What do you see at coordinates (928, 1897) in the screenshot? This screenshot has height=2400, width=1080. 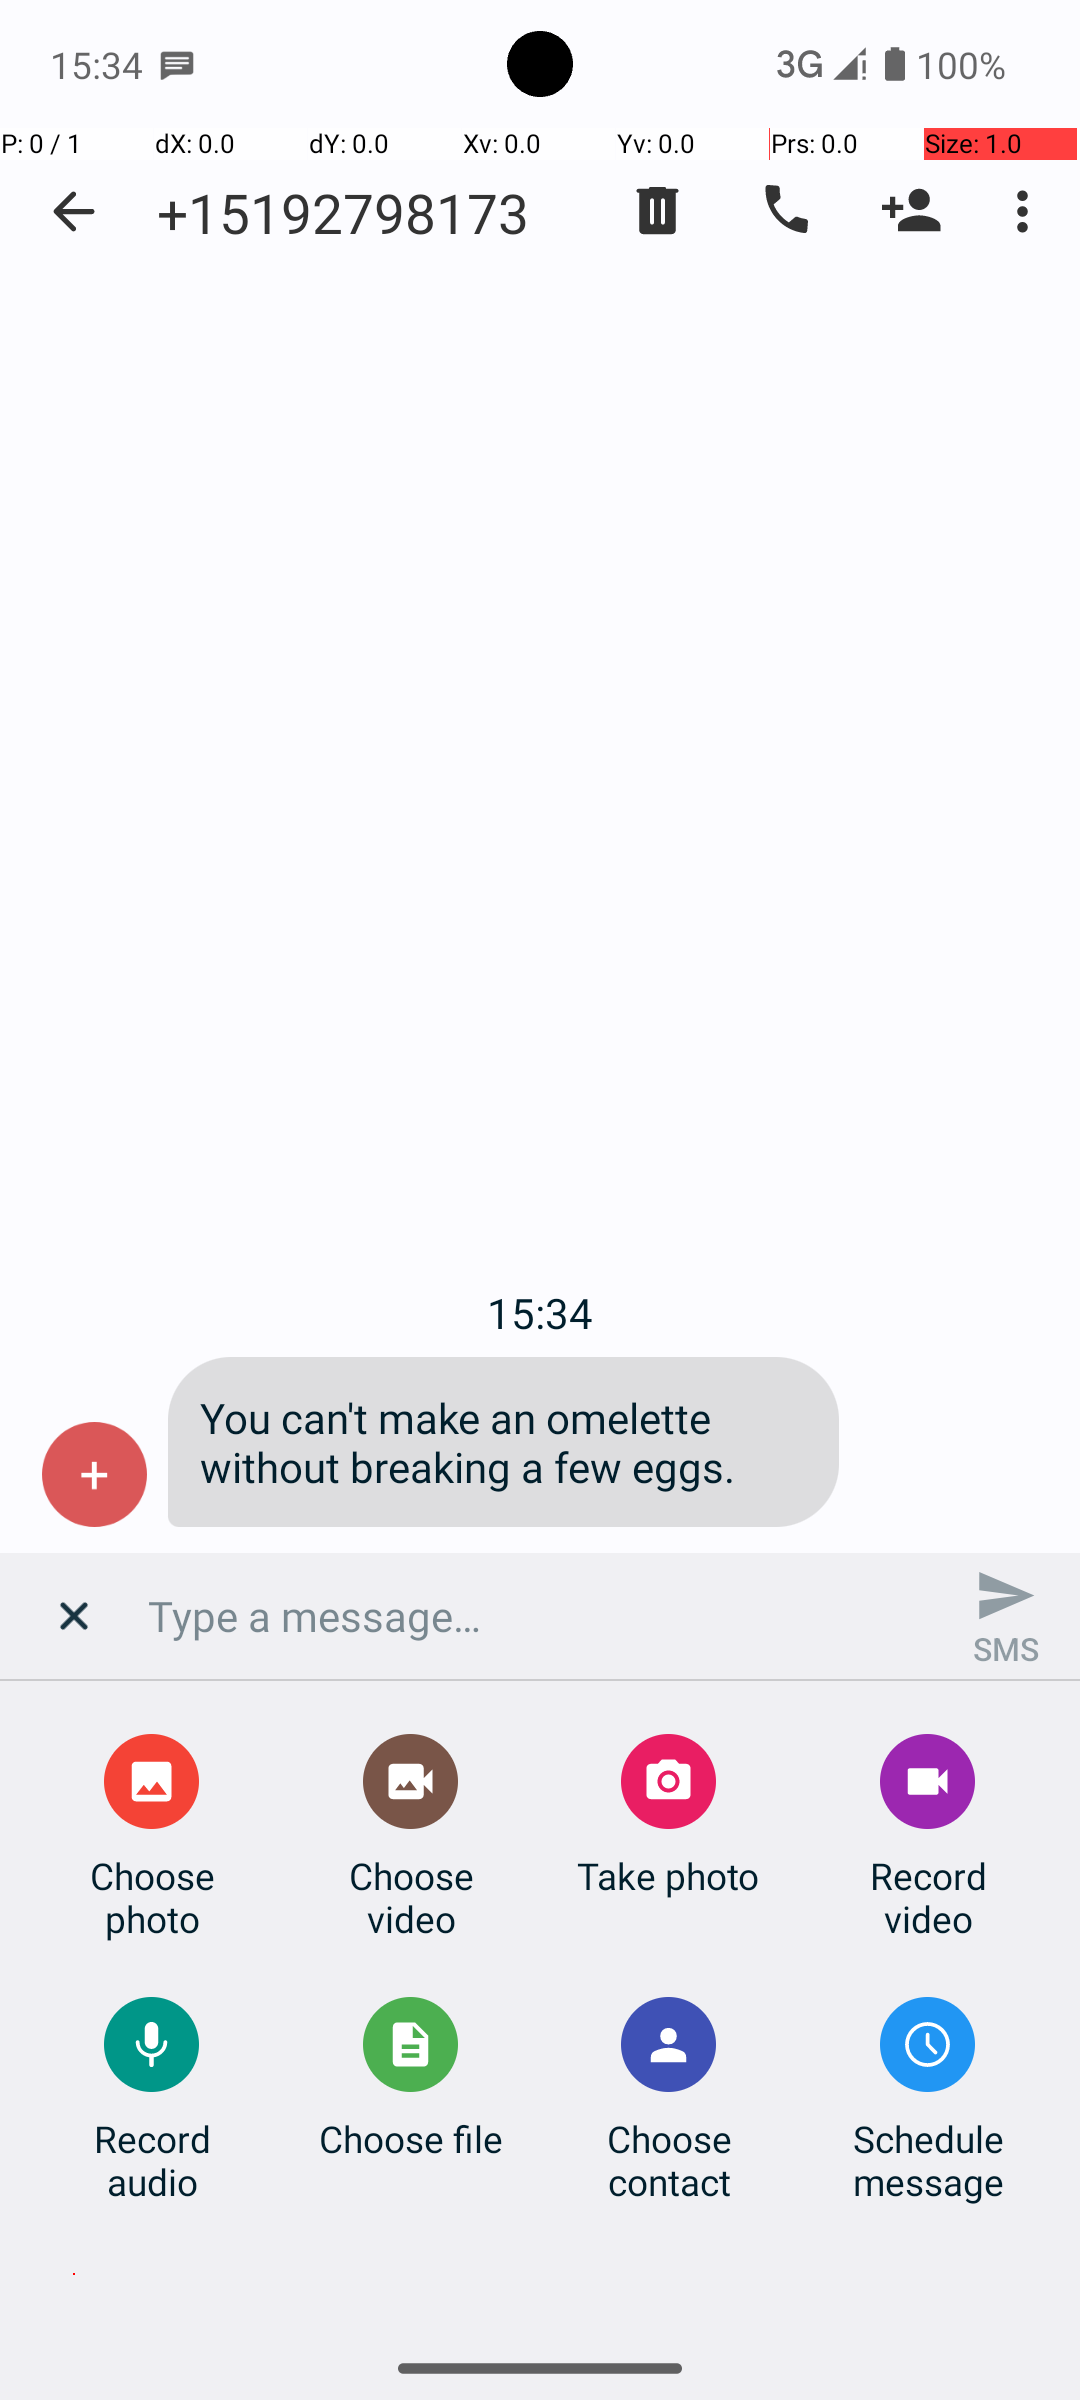 I see `Record video` at bounding box center [928, 1897].